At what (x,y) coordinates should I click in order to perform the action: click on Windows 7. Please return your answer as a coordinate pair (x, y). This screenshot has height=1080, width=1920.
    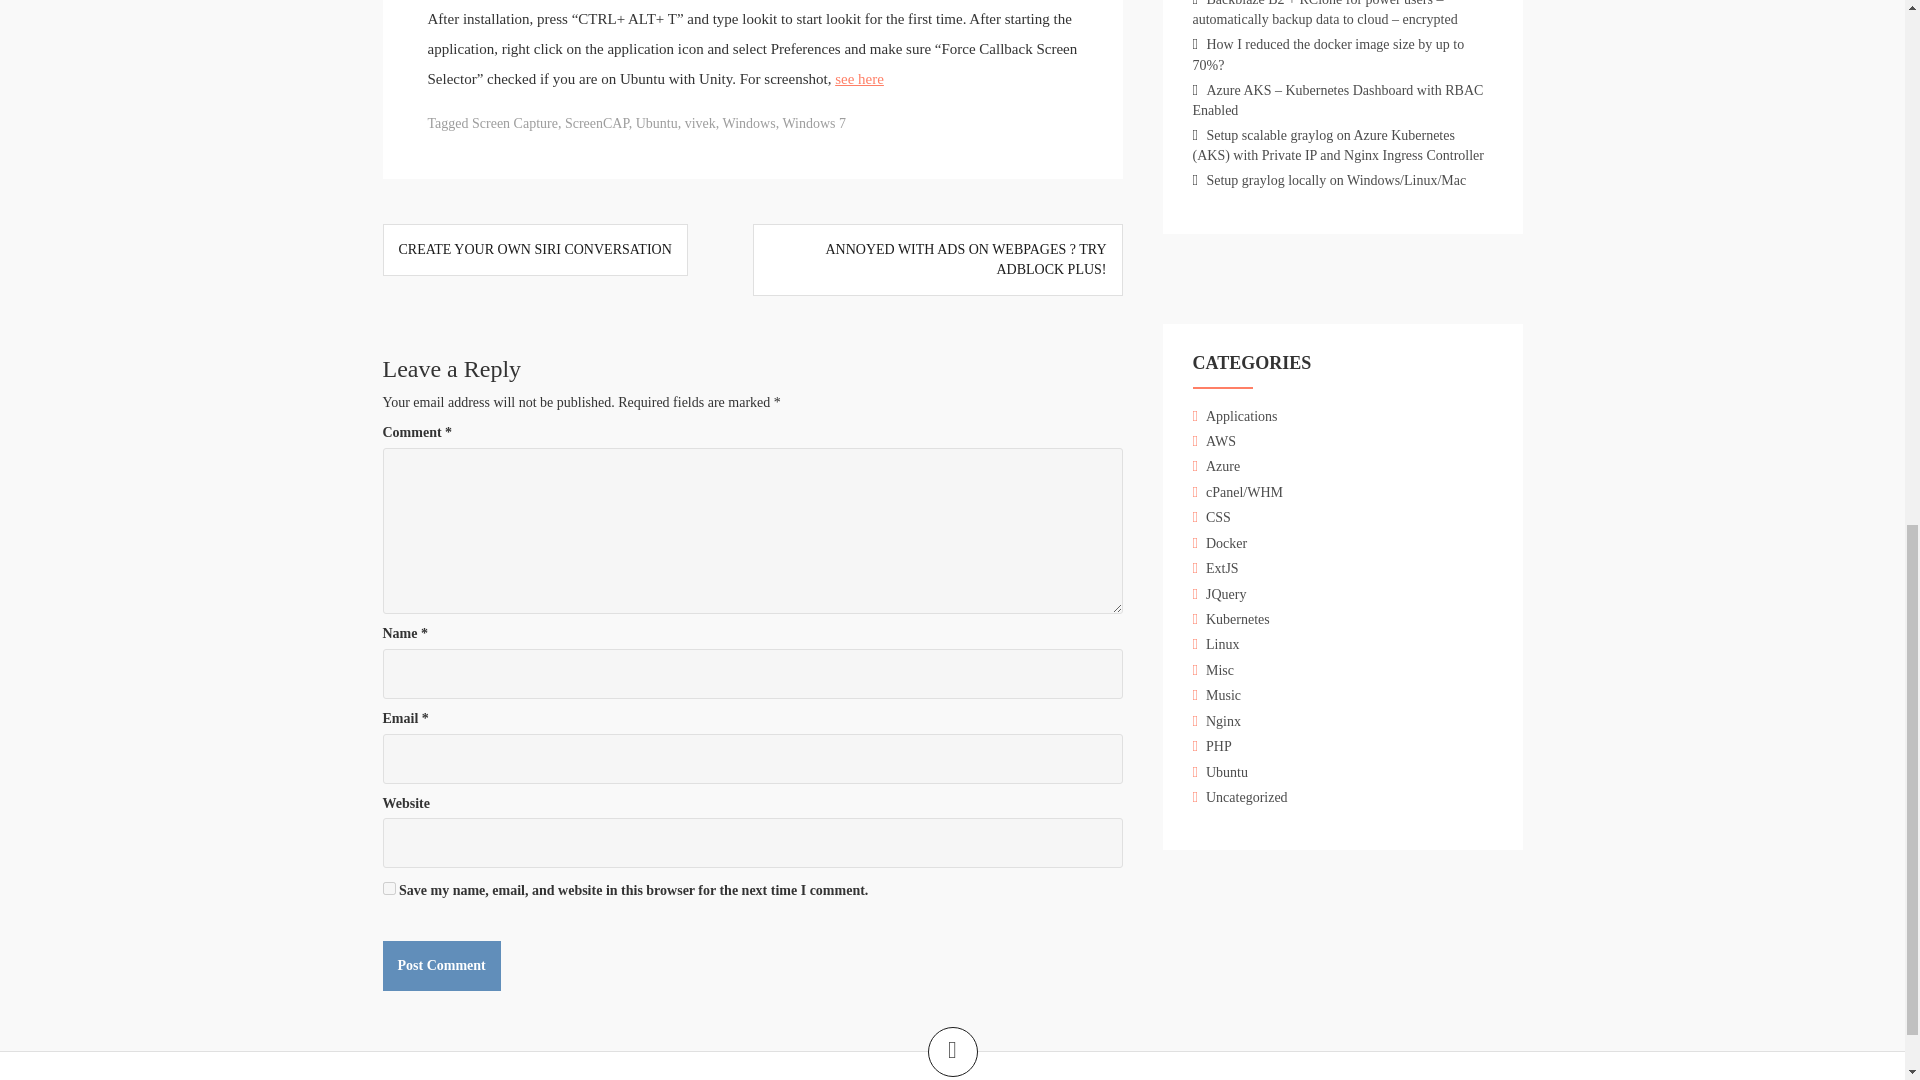
    Looking at the image, I should click on (814, 122).